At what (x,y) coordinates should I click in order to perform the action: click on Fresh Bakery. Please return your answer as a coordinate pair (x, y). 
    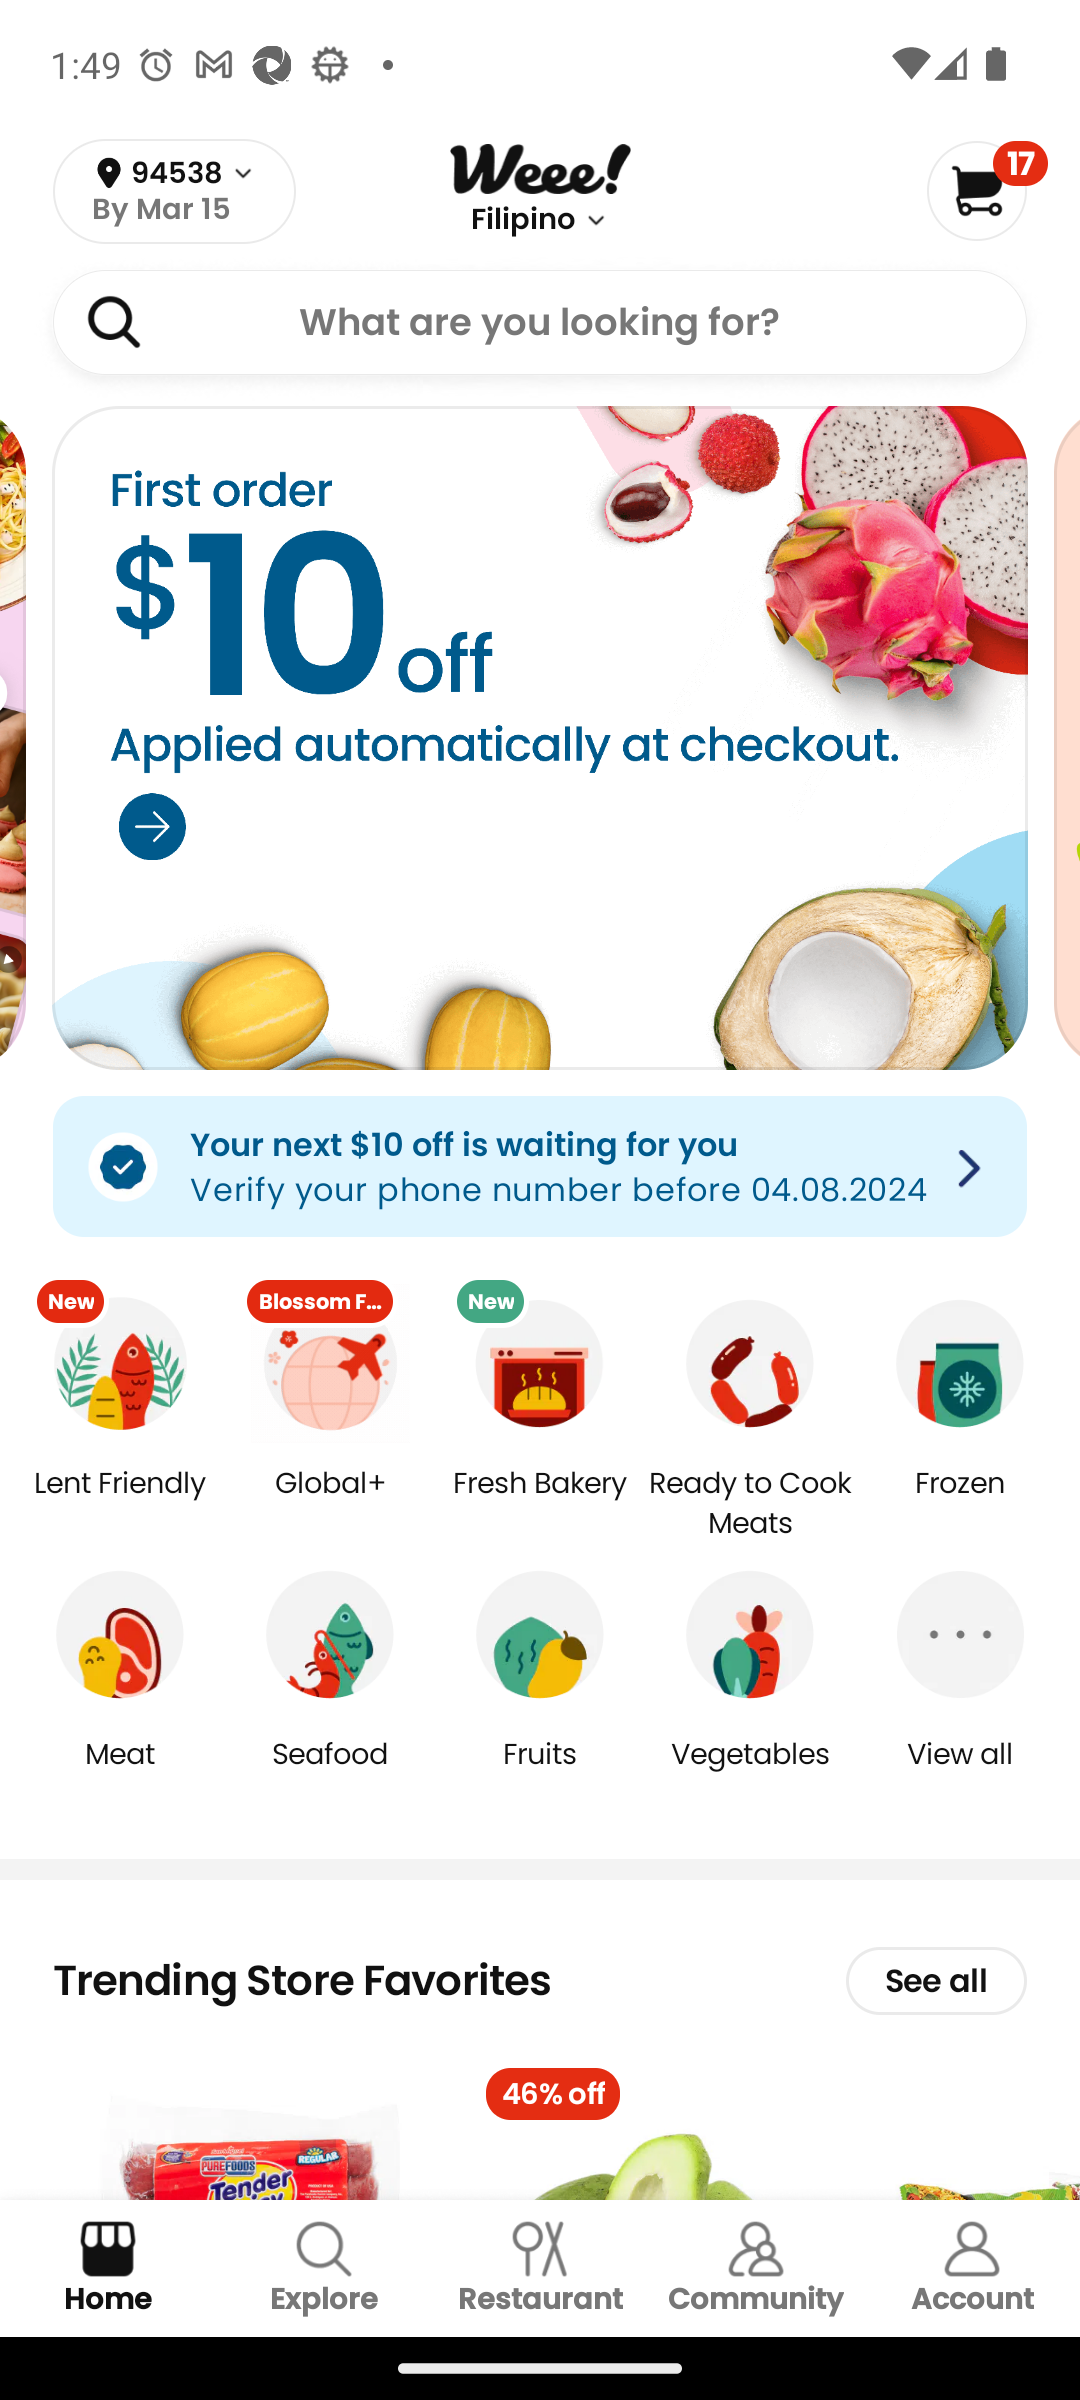
    Looking at the image, I should click on (540, 1504).